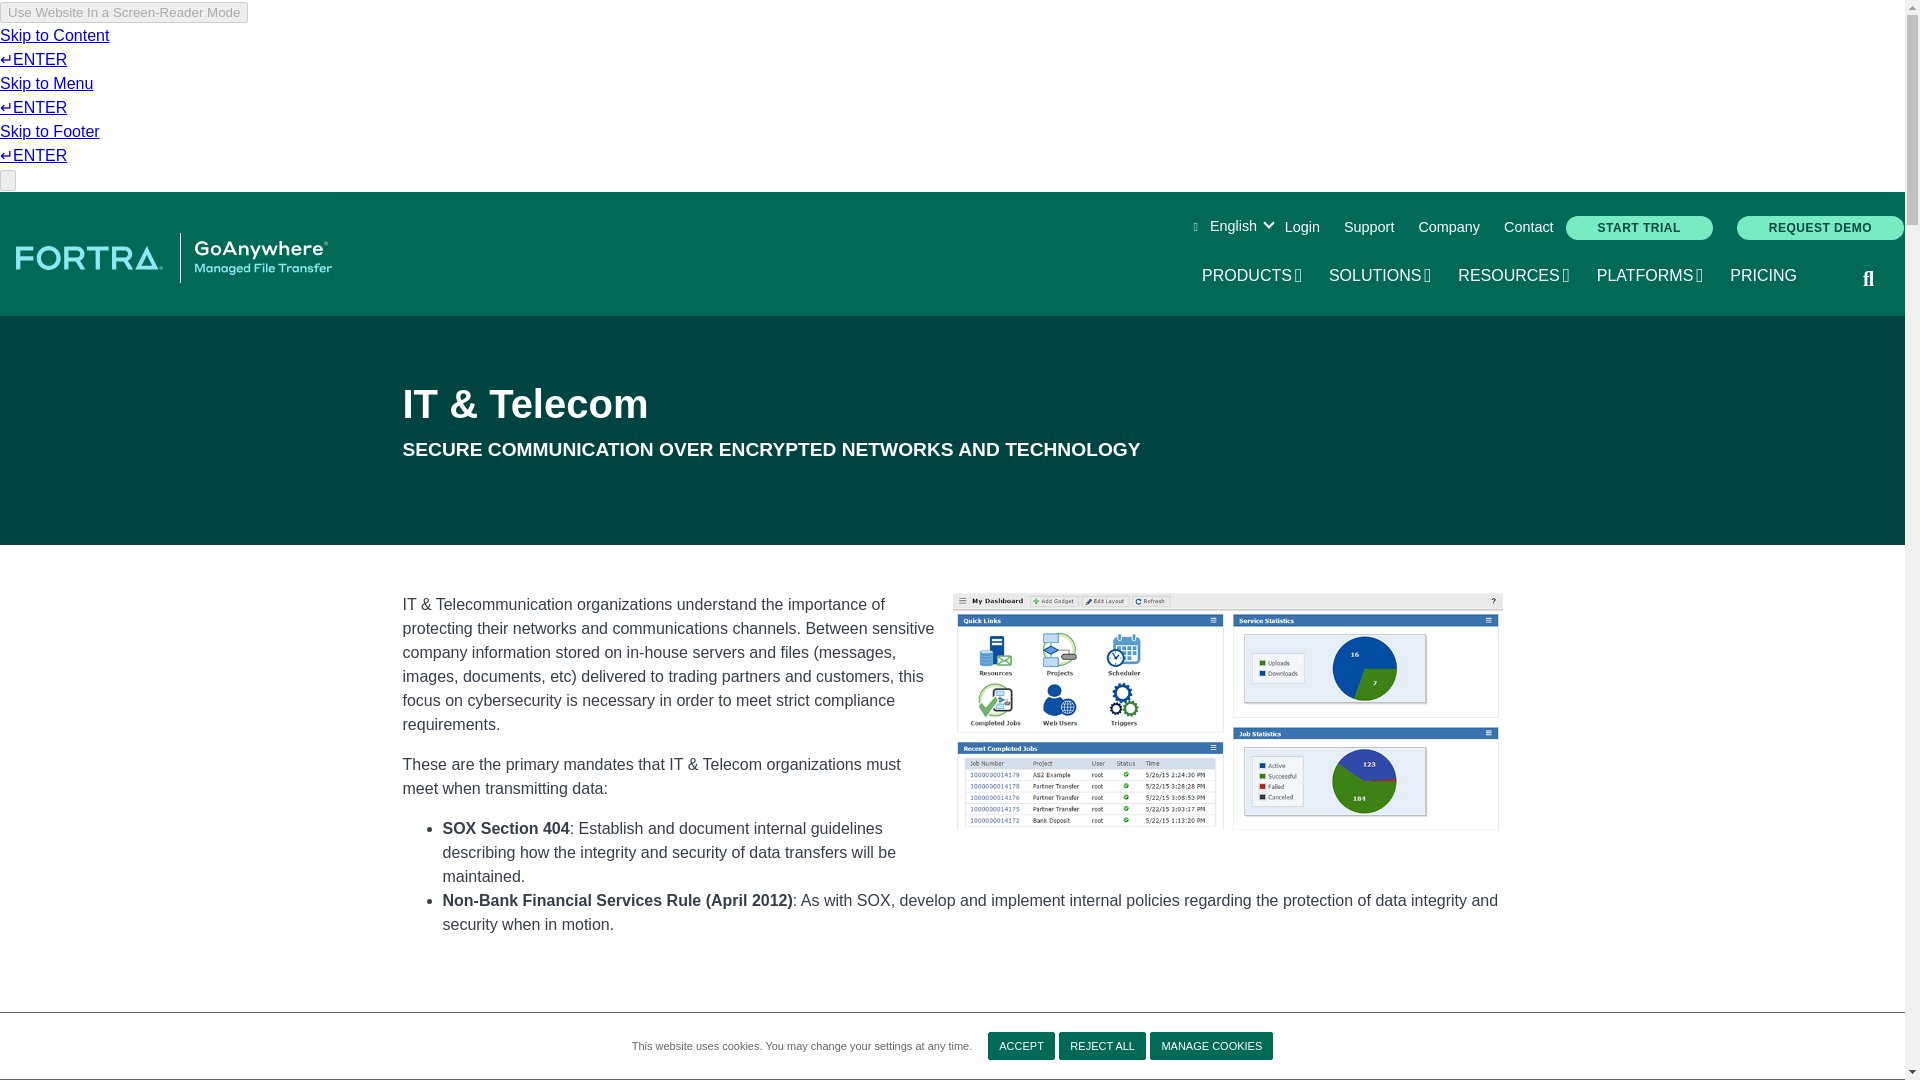 The image size is (1920, 1080). Describe the element at coordinates (1448, 228) in the screenshot. I see `START TRIAL` at that location.